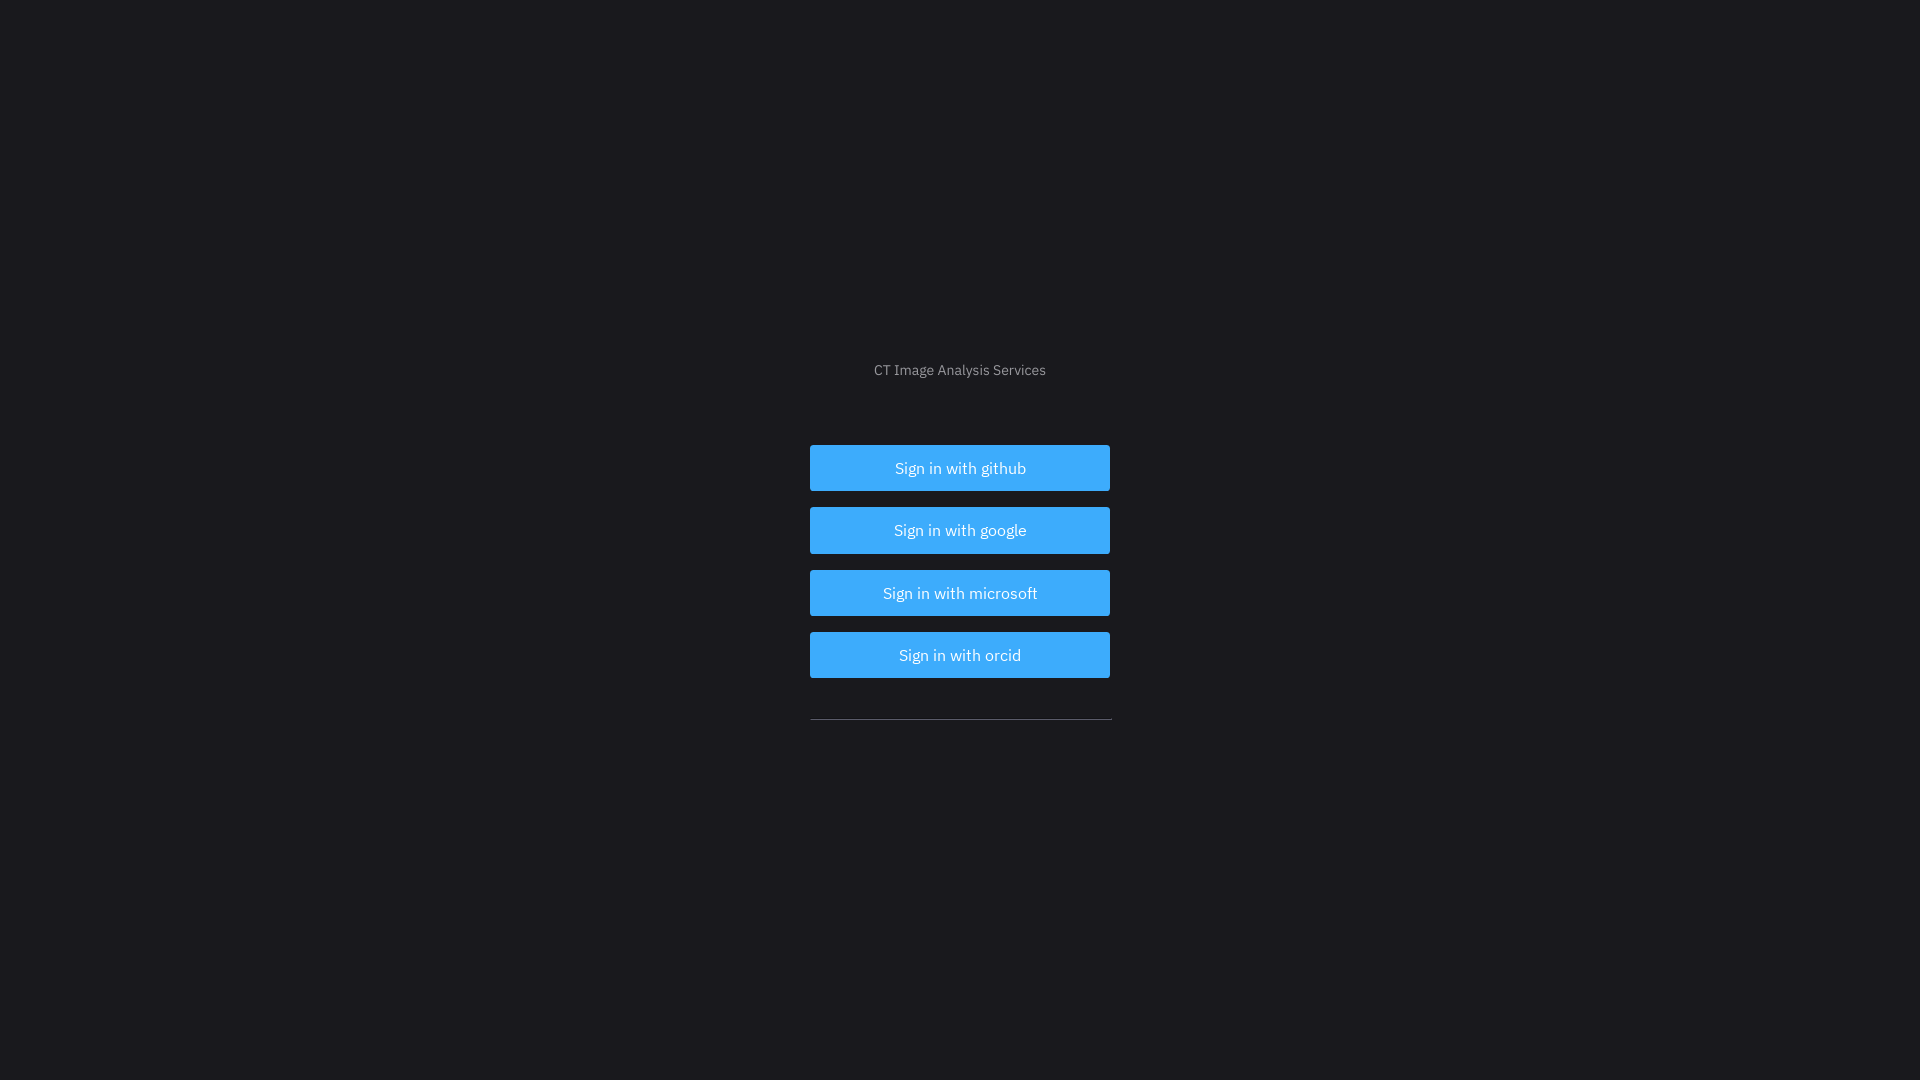 The height and width of the screenshot is (1080, 1920). Describe the element at coordinates (960, 530) in the screenshot. I see `Sign in with google` at that location.